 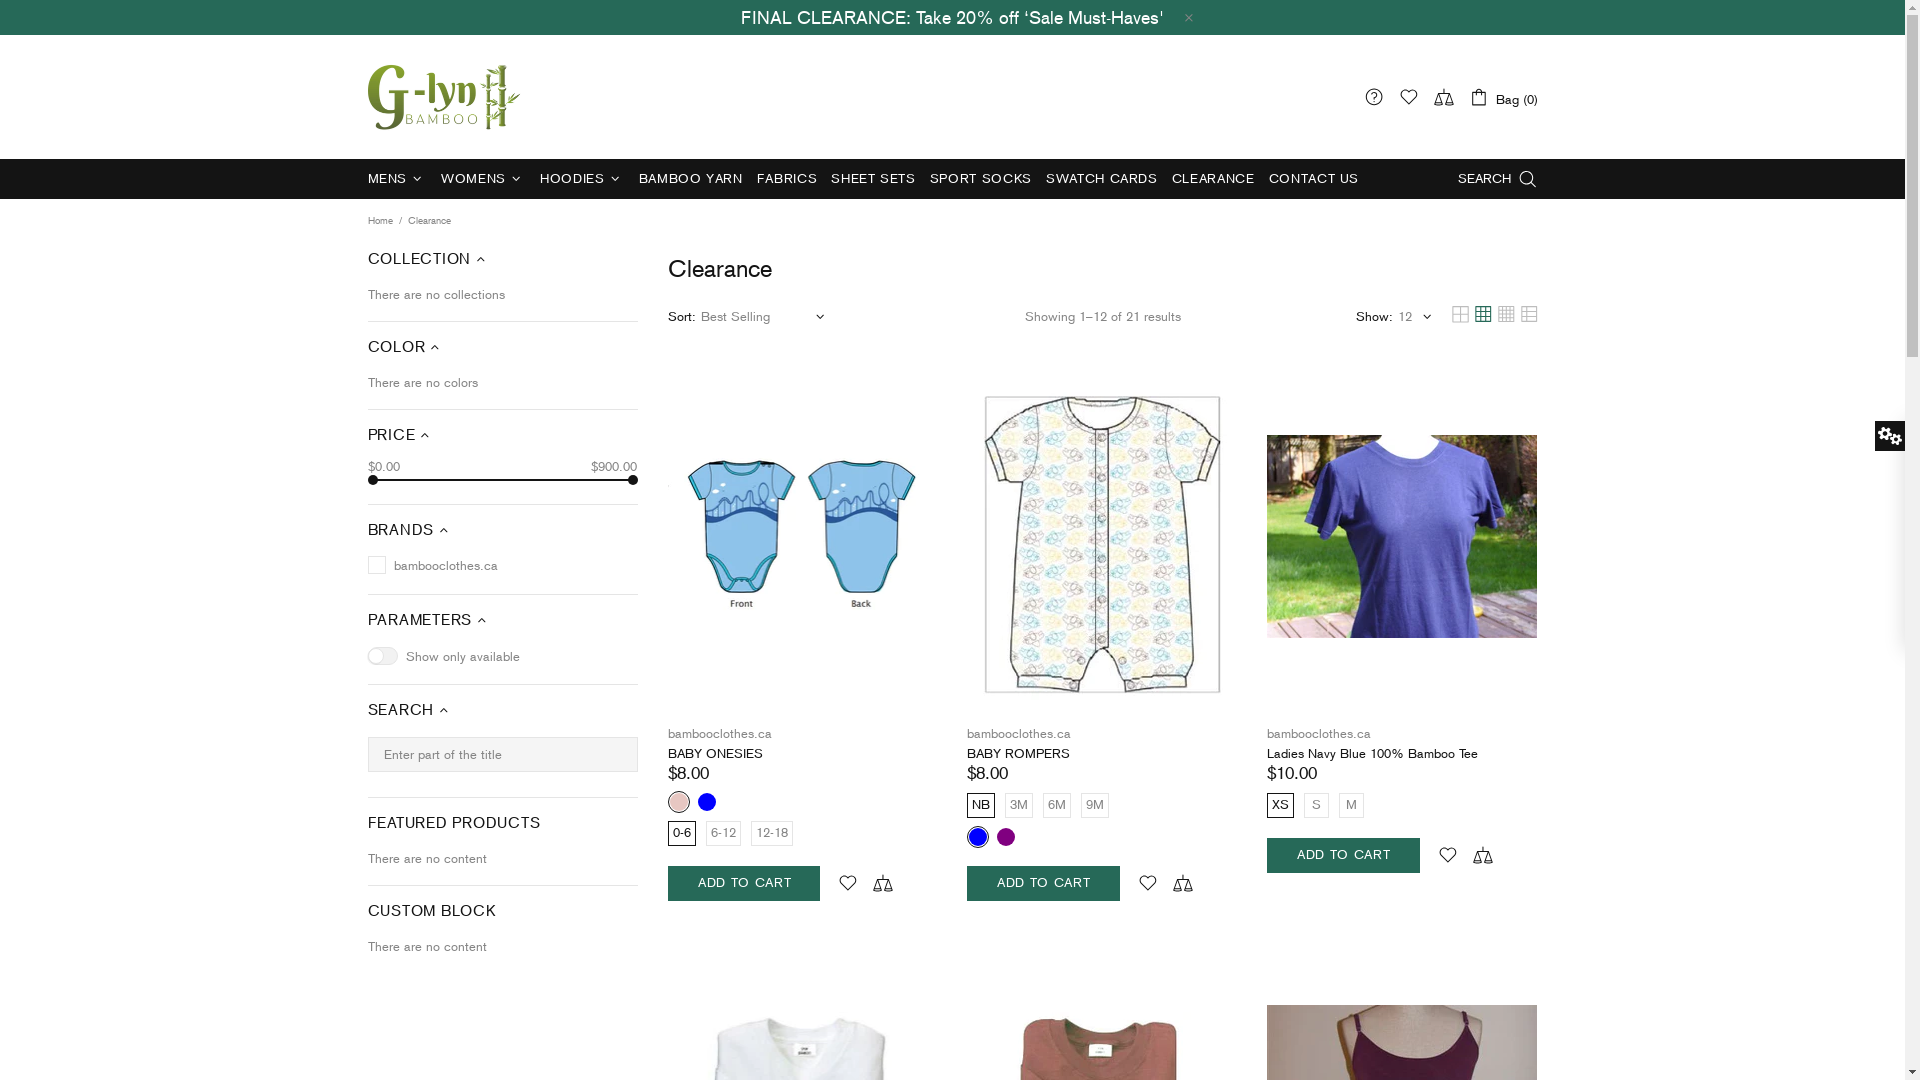 What do you see at coordinates (1372, 754) in the screenshot?
I see `Ladies Navy Blue 100% Bamboo Tee` at bounding box center [1372, 754].